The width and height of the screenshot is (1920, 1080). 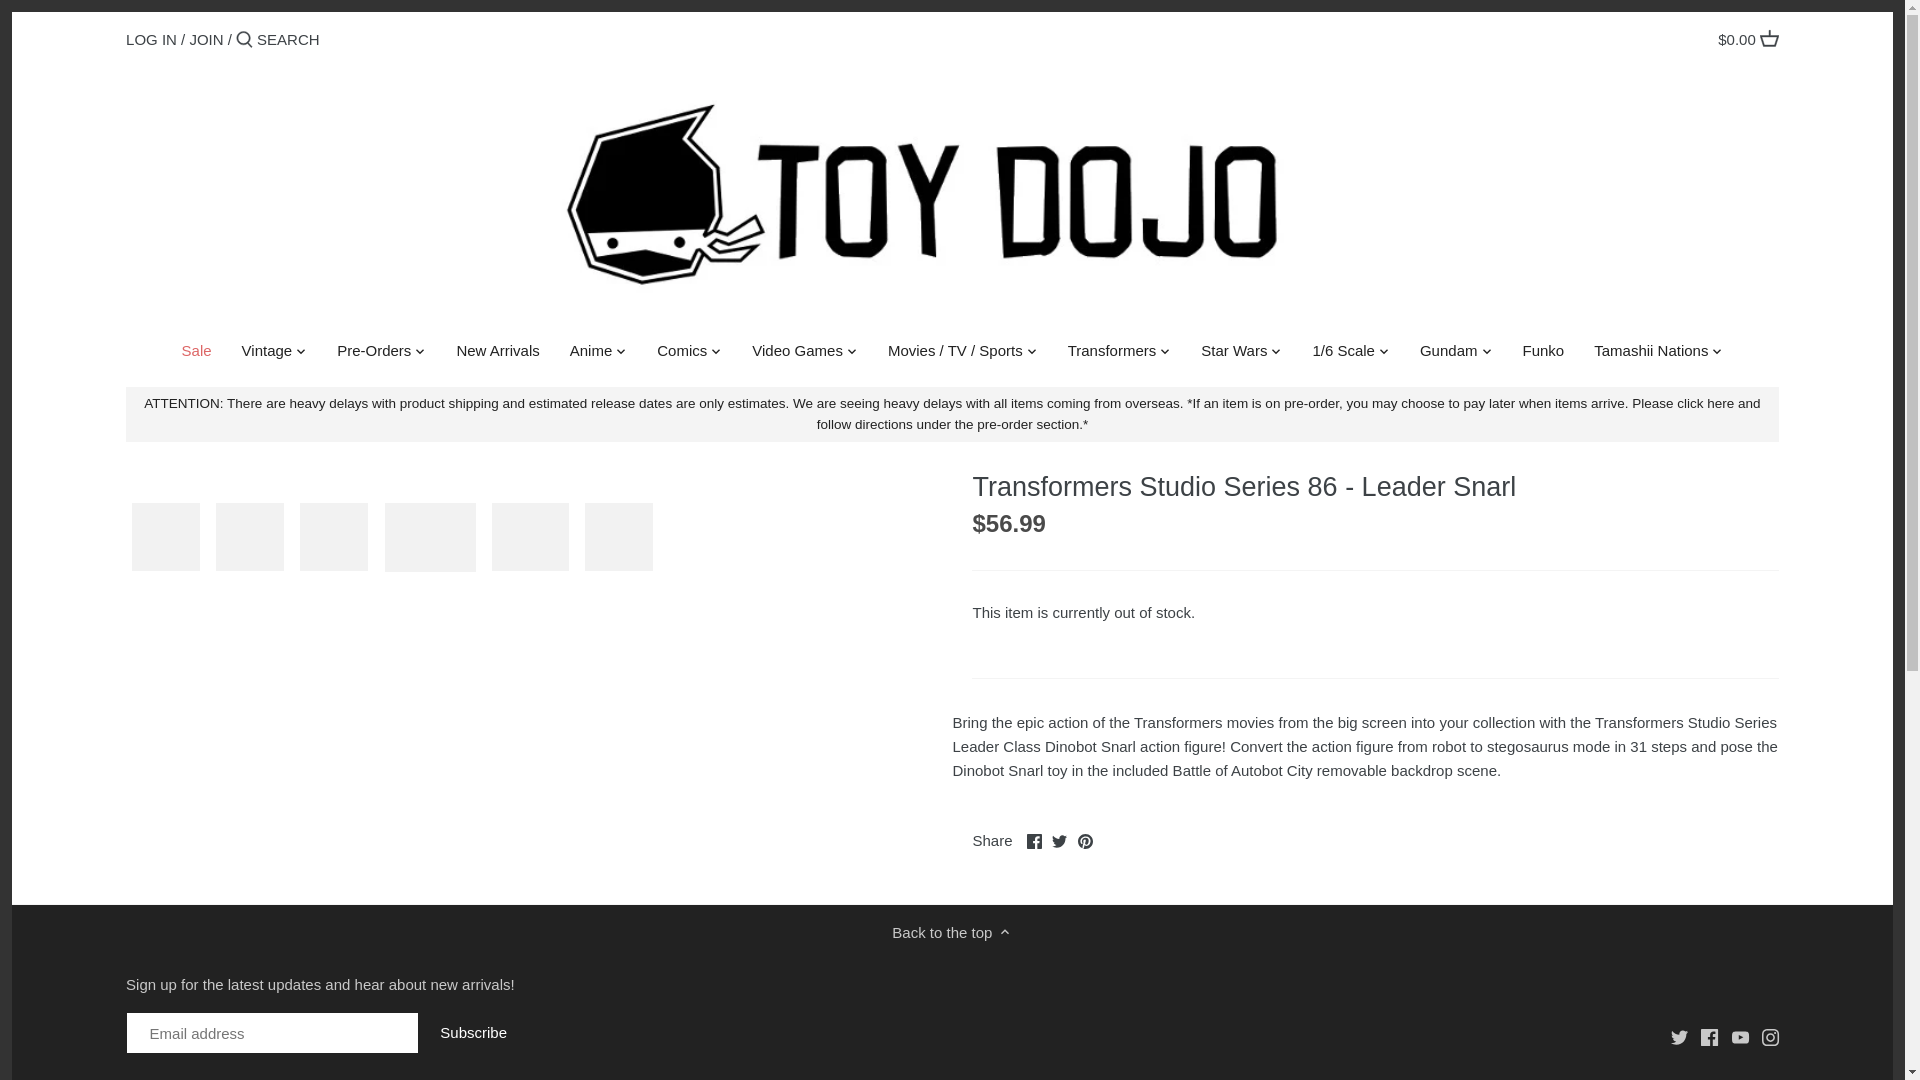 I want to click on Facebook, so click(x=1710, y=1038).